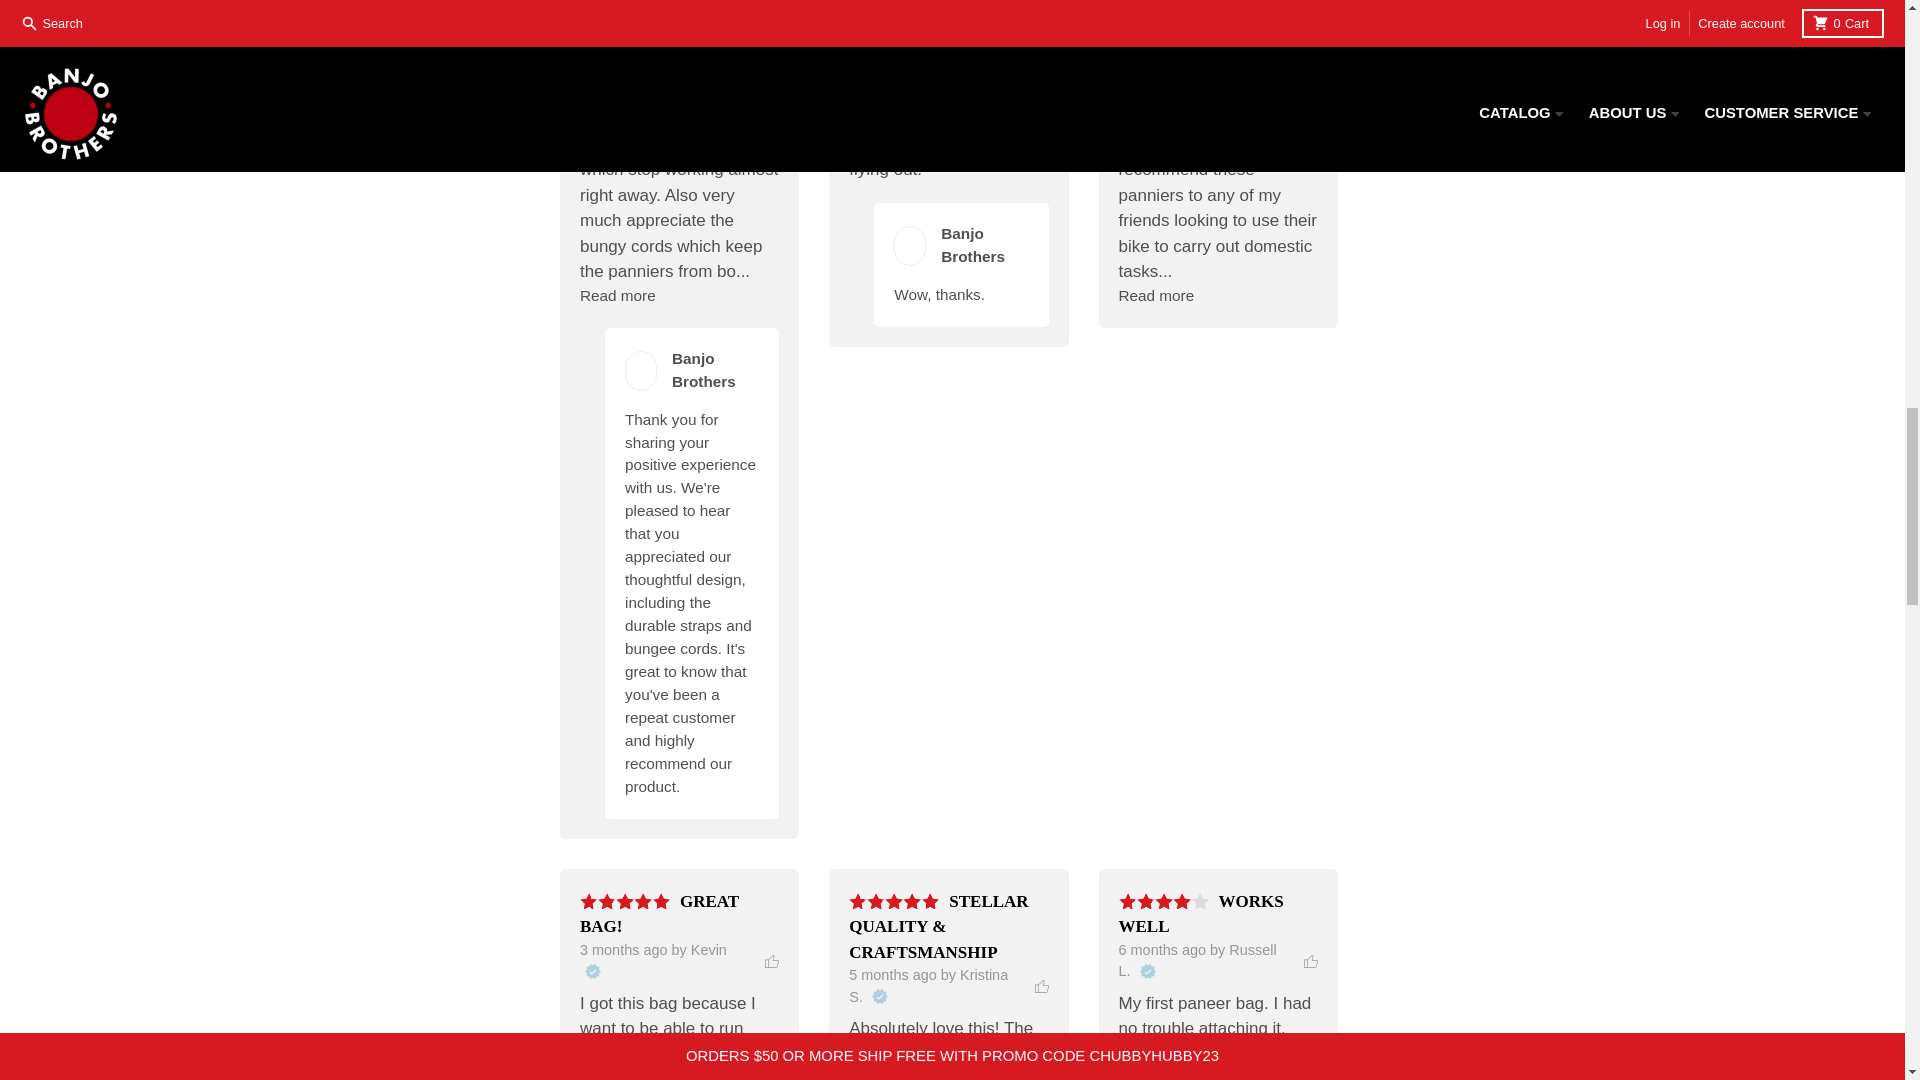 The height and width of the screenshot is (1080, 1920). Describe the element at coordinates (591, 970) in the screenshot. I see `Verified review` at that location.